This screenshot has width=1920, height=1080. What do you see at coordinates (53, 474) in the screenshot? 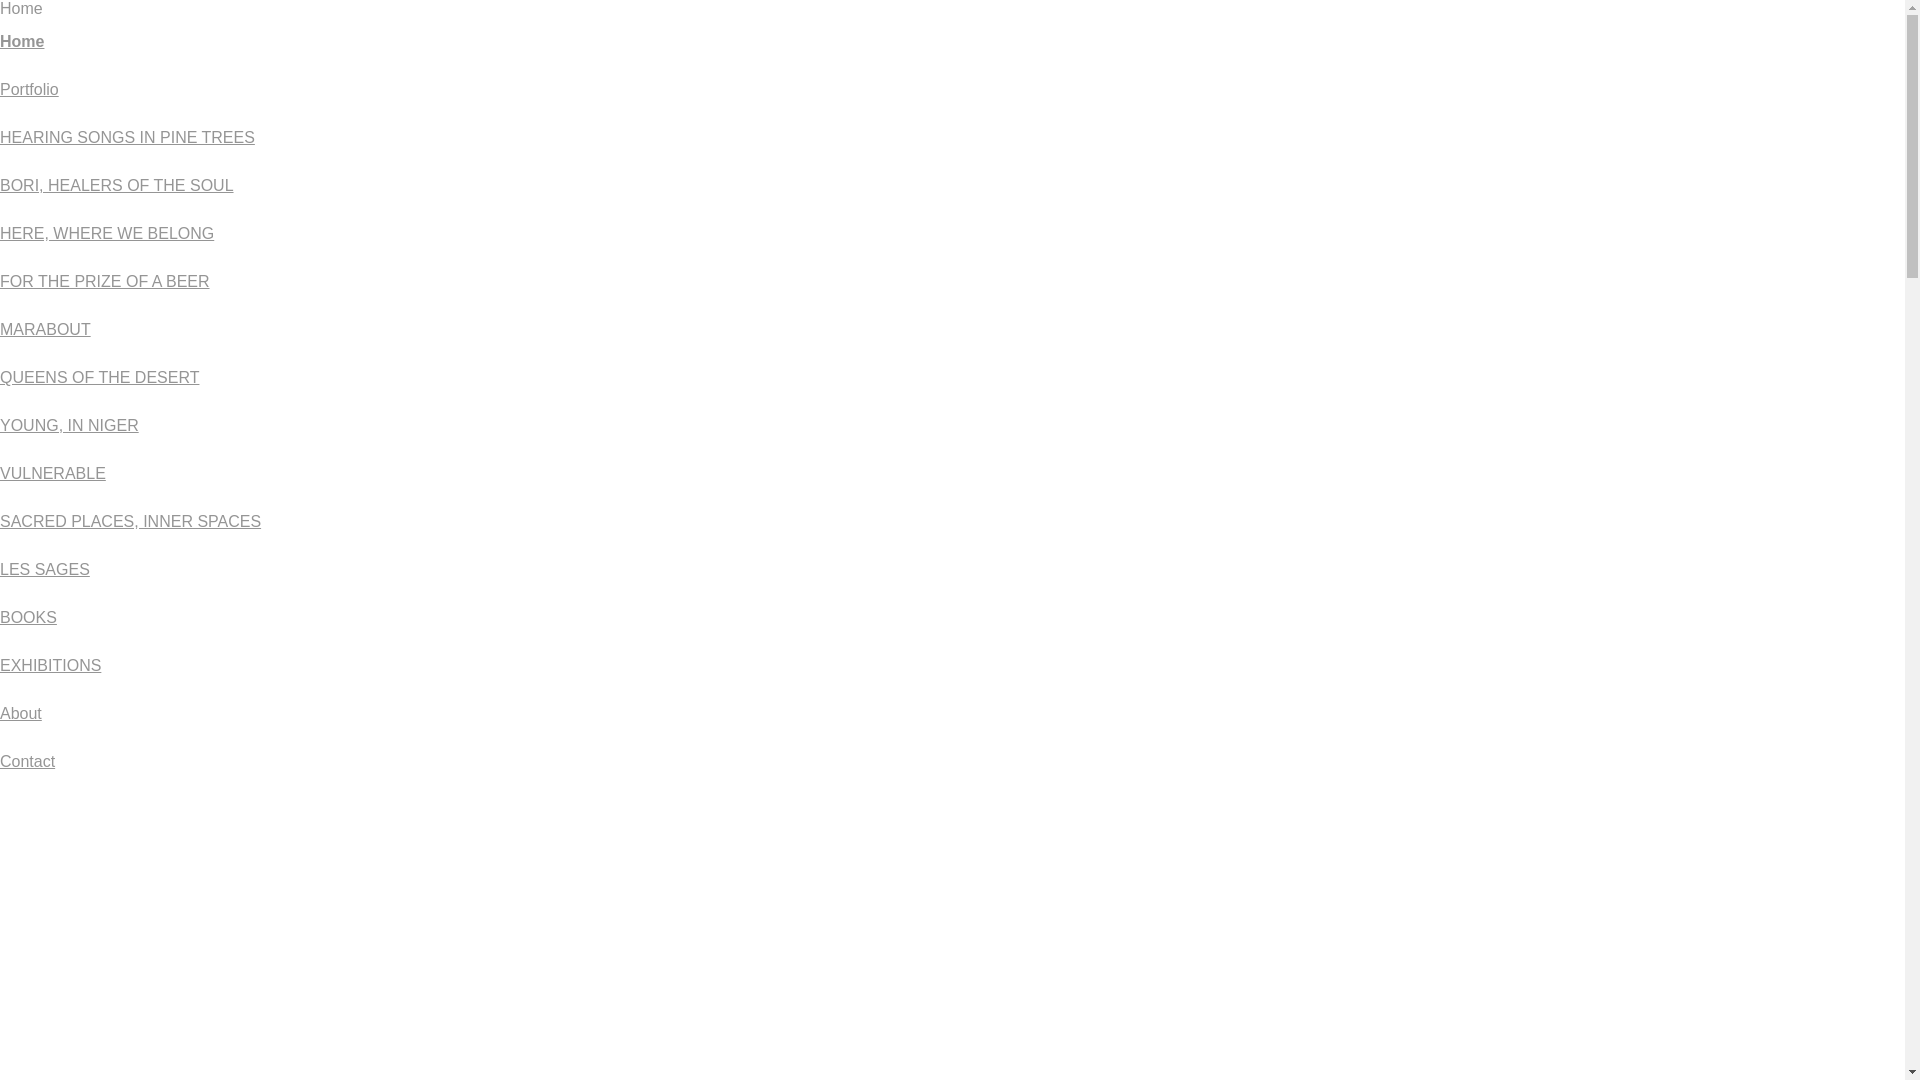
I see `VULNERABLE` at bounding box center [53, 474].